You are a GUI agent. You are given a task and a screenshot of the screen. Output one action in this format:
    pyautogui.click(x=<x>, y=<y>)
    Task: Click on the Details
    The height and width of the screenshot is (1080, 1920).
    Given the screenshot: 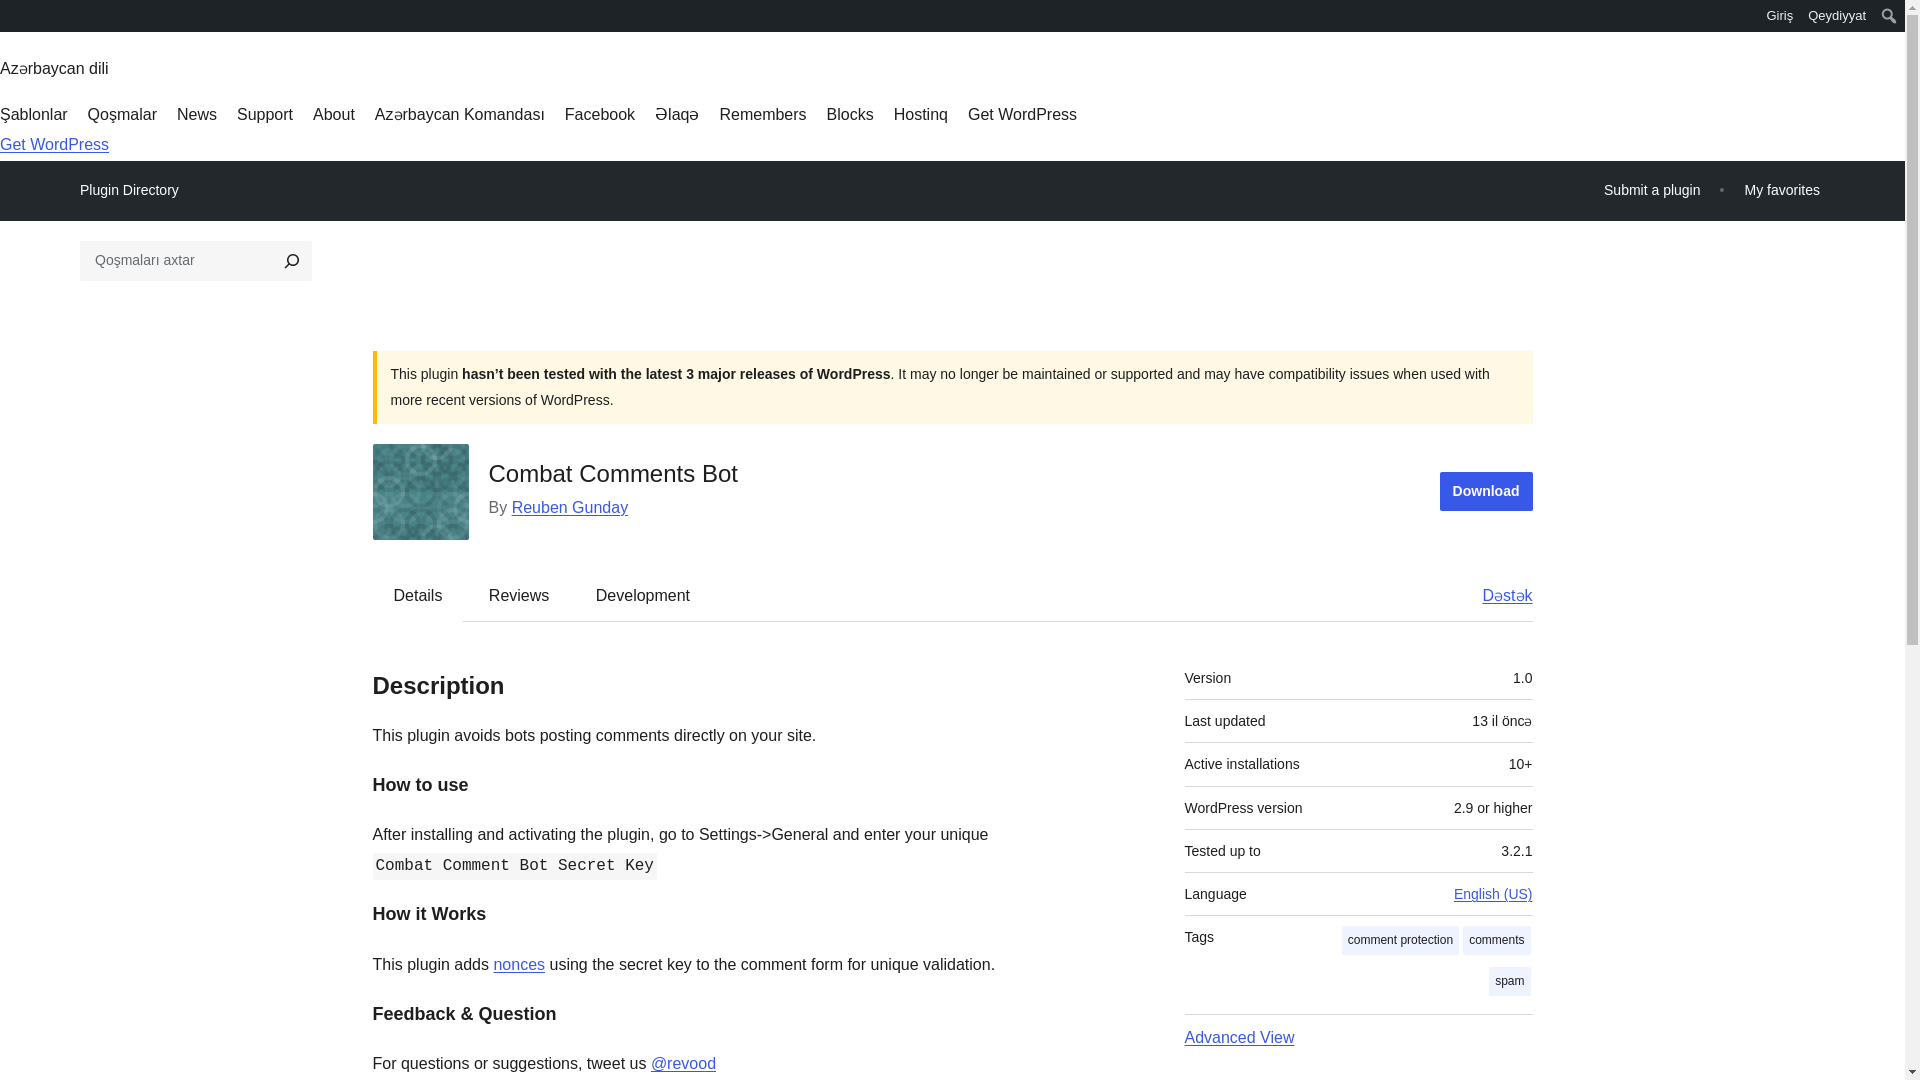 What is the action you would take?
    pyautogui.click(x=418, y=594)
    